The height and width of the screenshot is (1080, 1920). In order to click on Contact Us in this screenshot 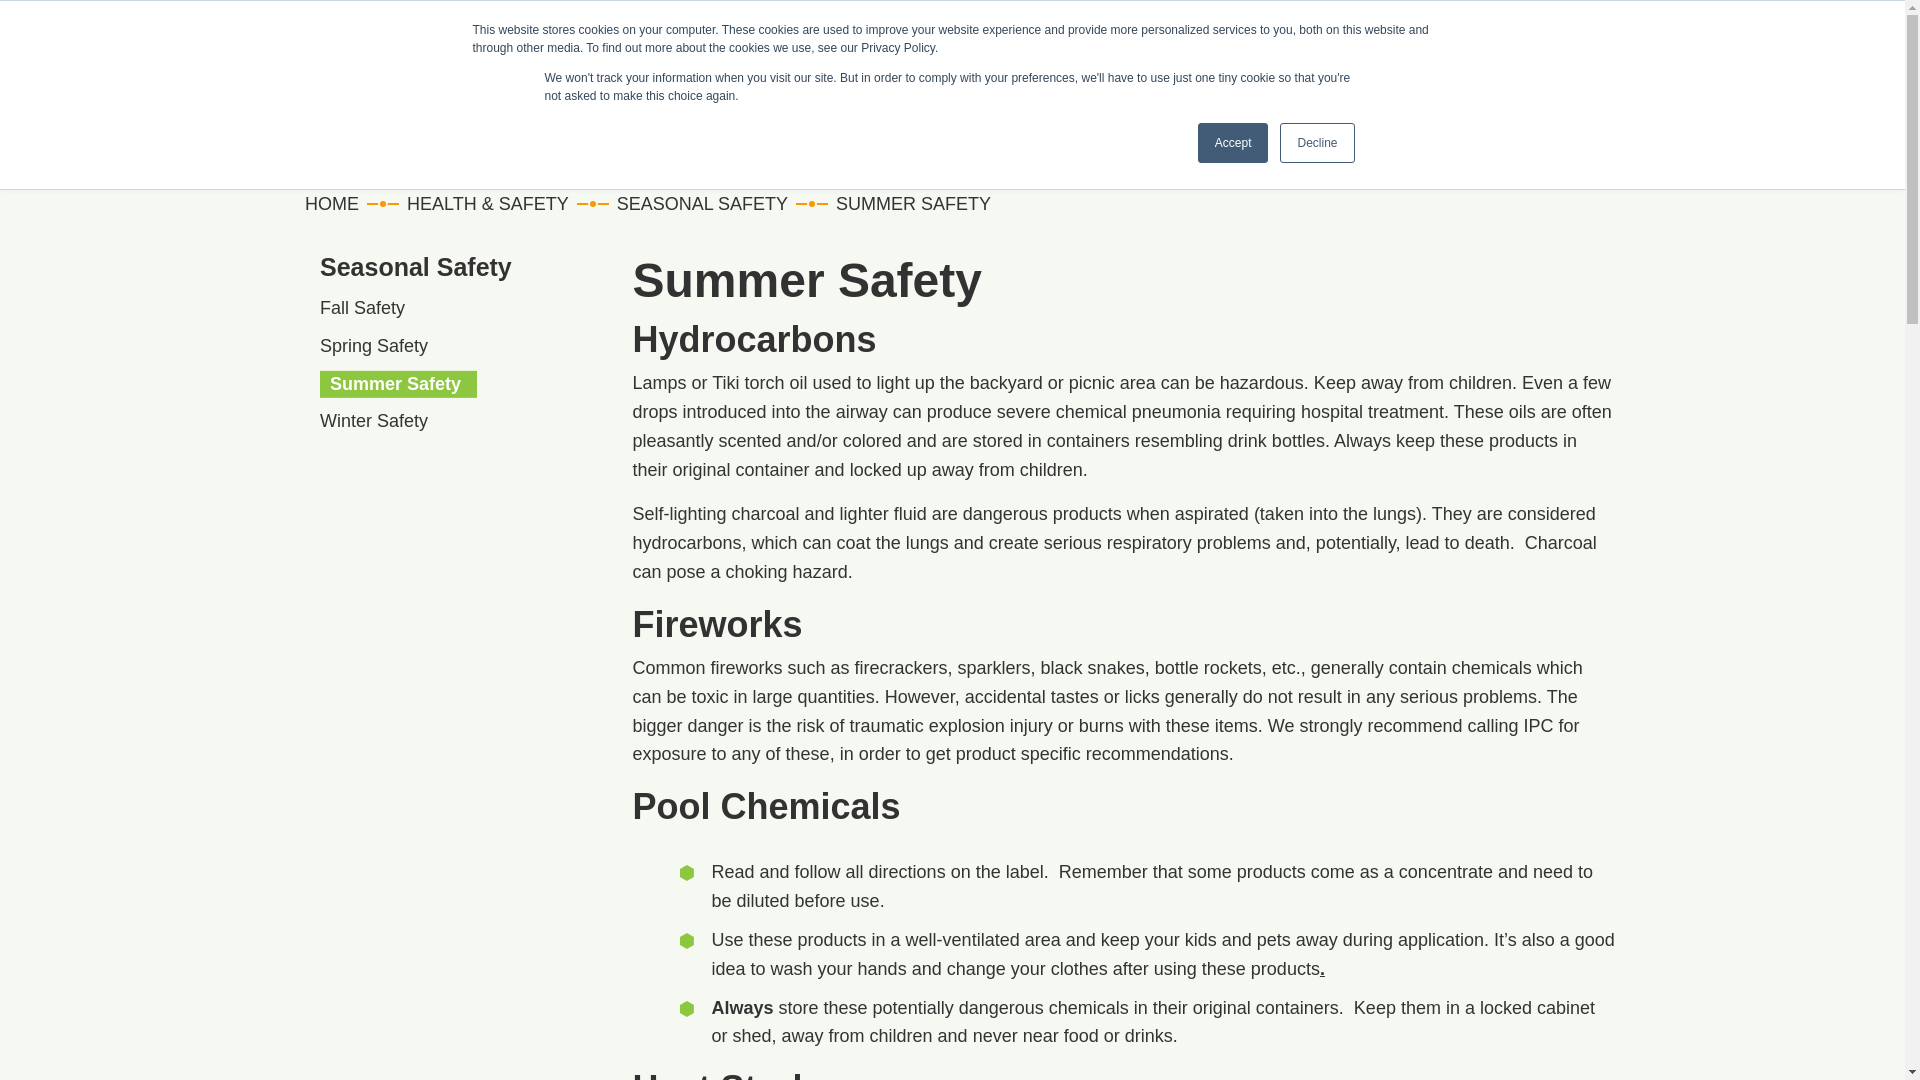, I will do `click(1460, 24)`.